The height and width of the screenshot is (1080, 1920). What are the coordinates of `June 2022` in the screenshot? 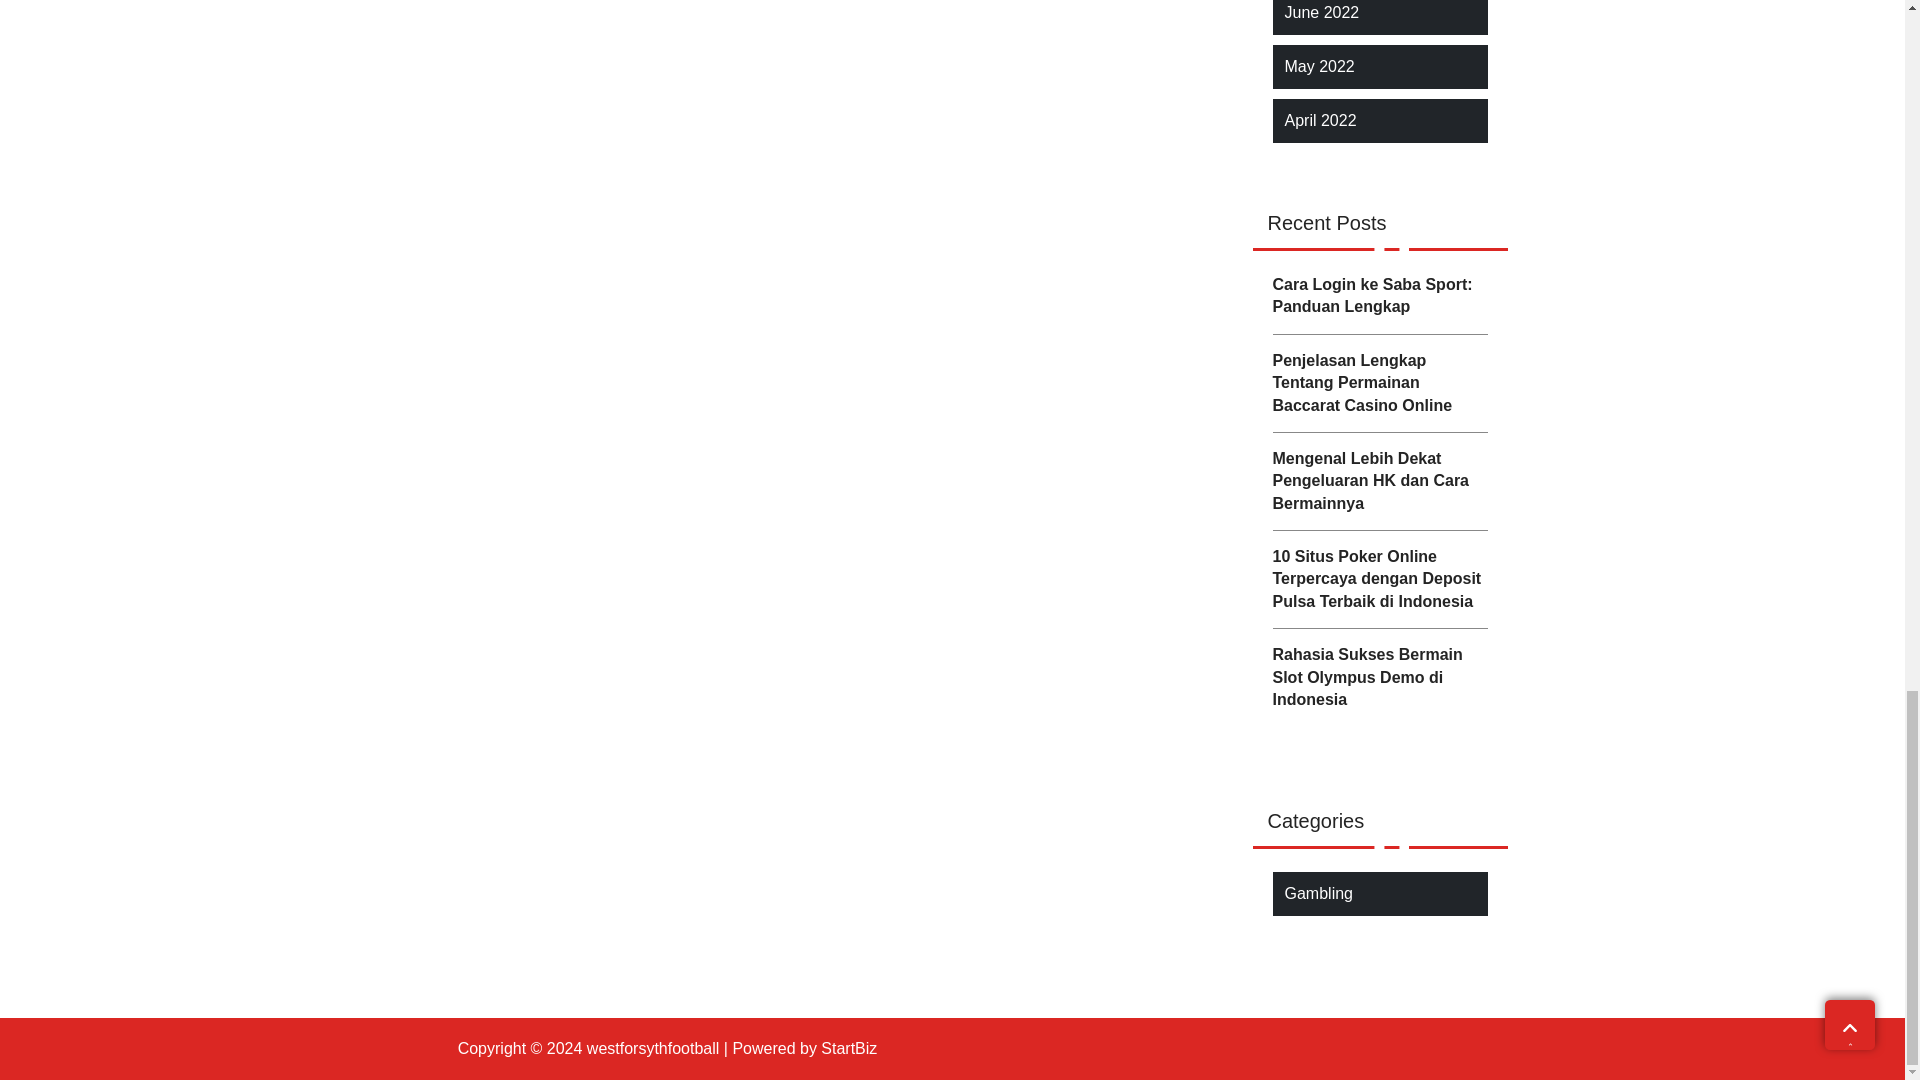 It's located at (1322, 12).